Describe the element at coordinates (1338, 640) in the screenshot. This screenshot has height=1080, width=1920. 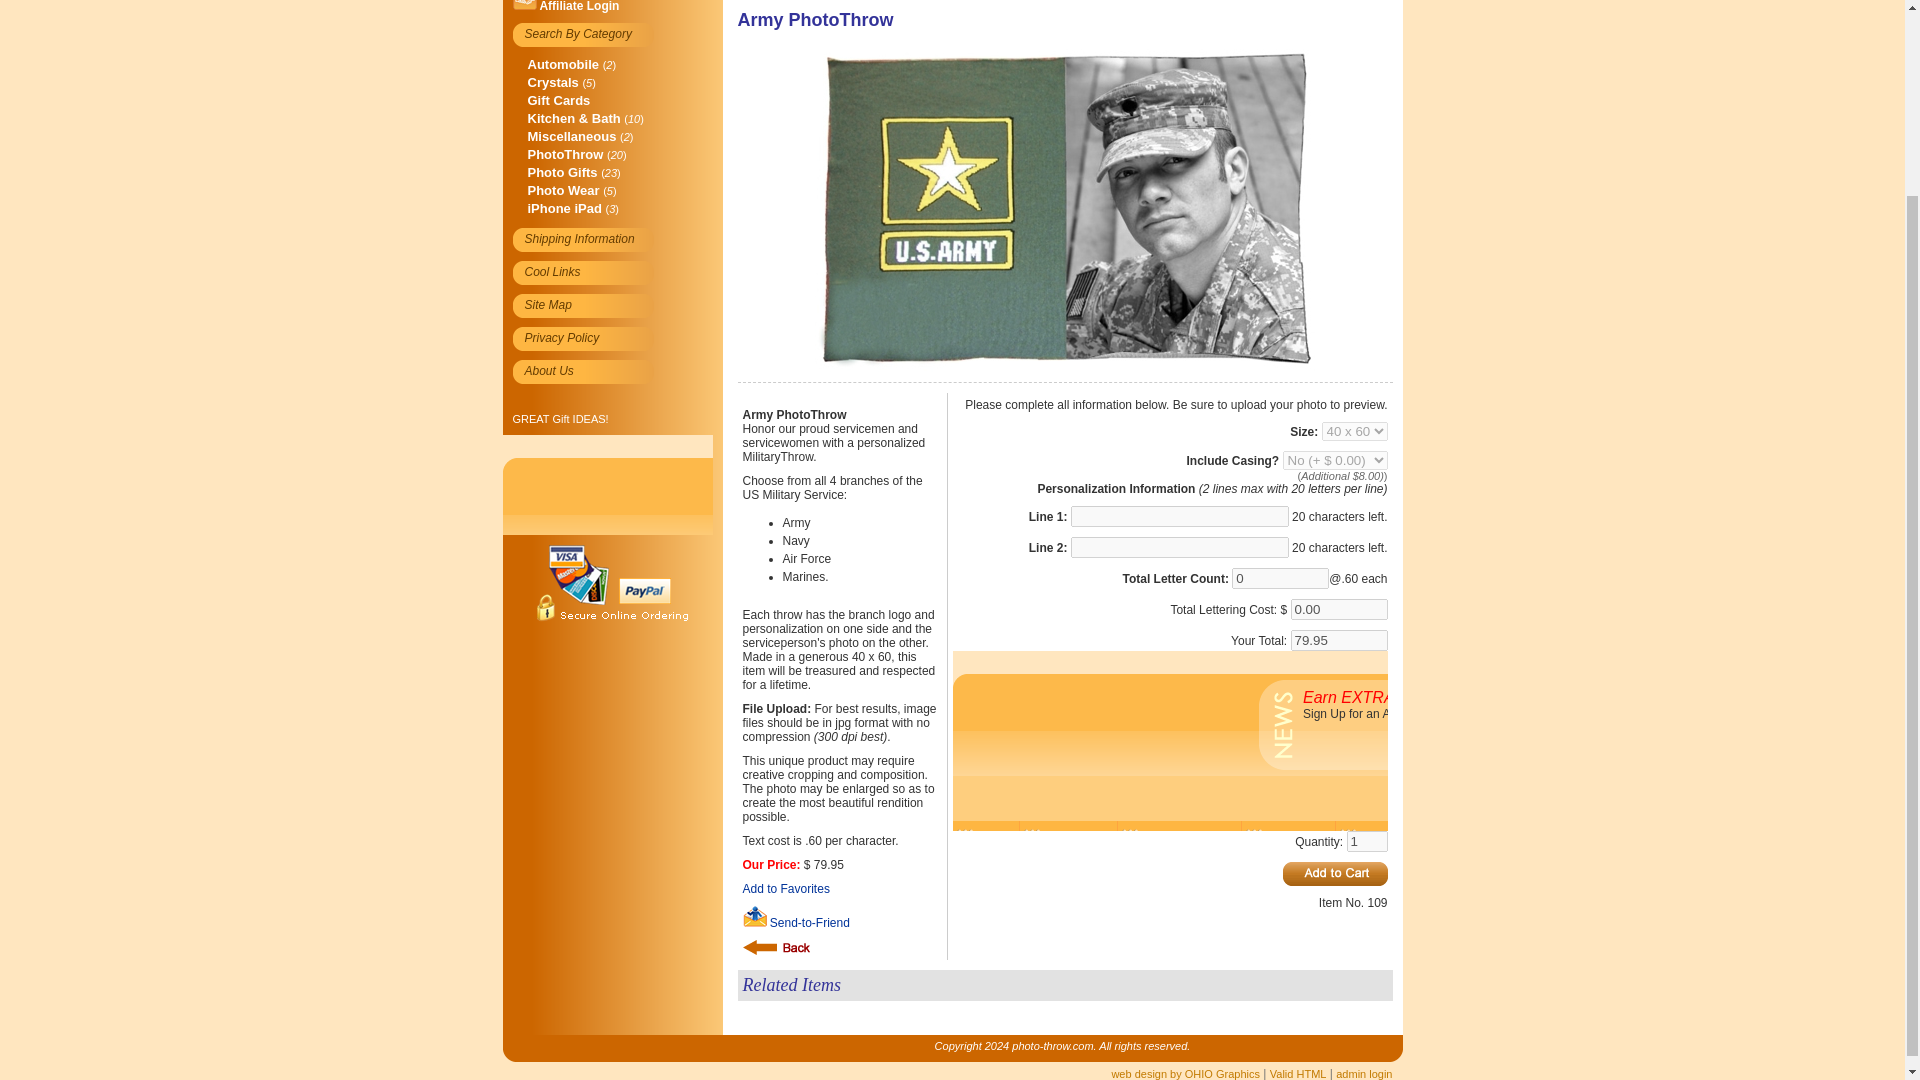
I see `79.95` at that location.